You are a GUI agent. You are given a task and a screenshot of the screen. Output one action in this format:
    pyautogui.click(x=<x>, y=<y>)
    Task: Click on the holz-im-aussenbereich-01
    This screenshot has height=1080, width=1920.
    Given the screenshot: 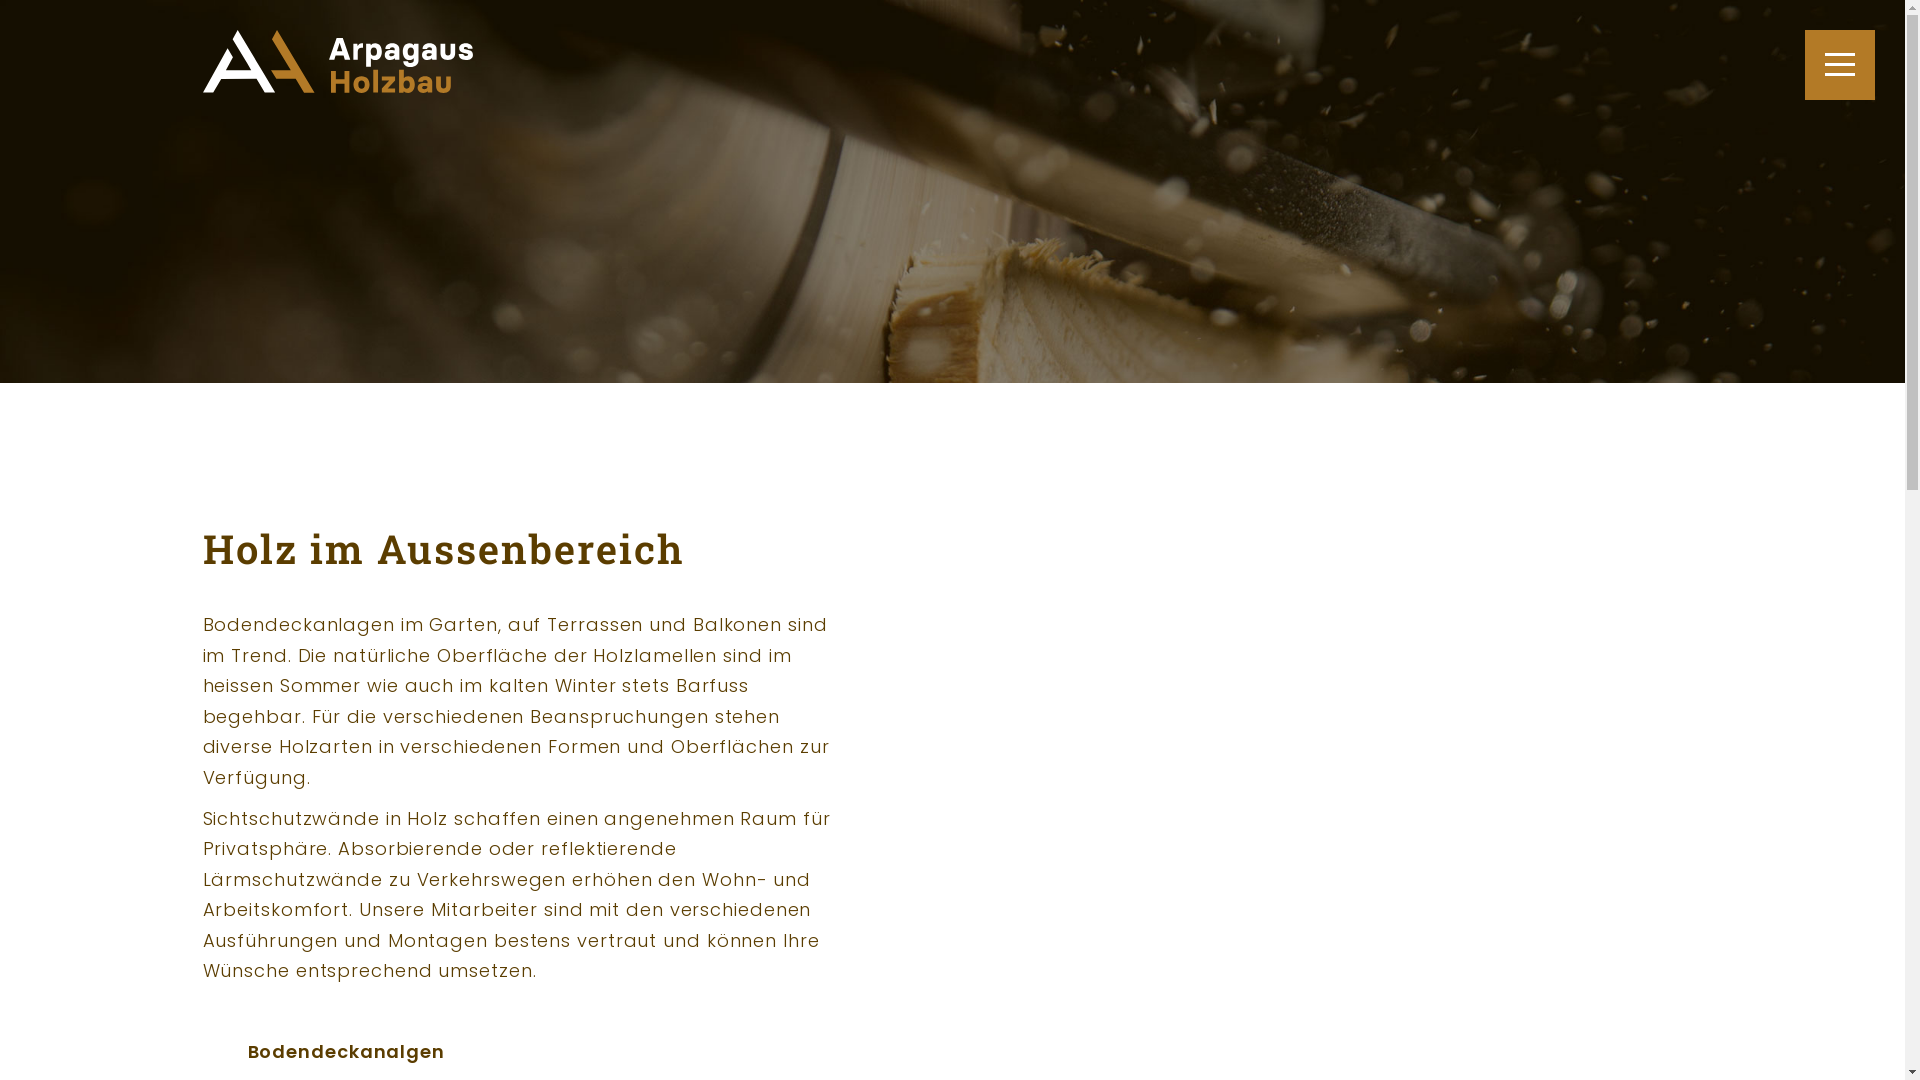 What is the action you would take?
    pyautogui.click(x=978, y=512)
    